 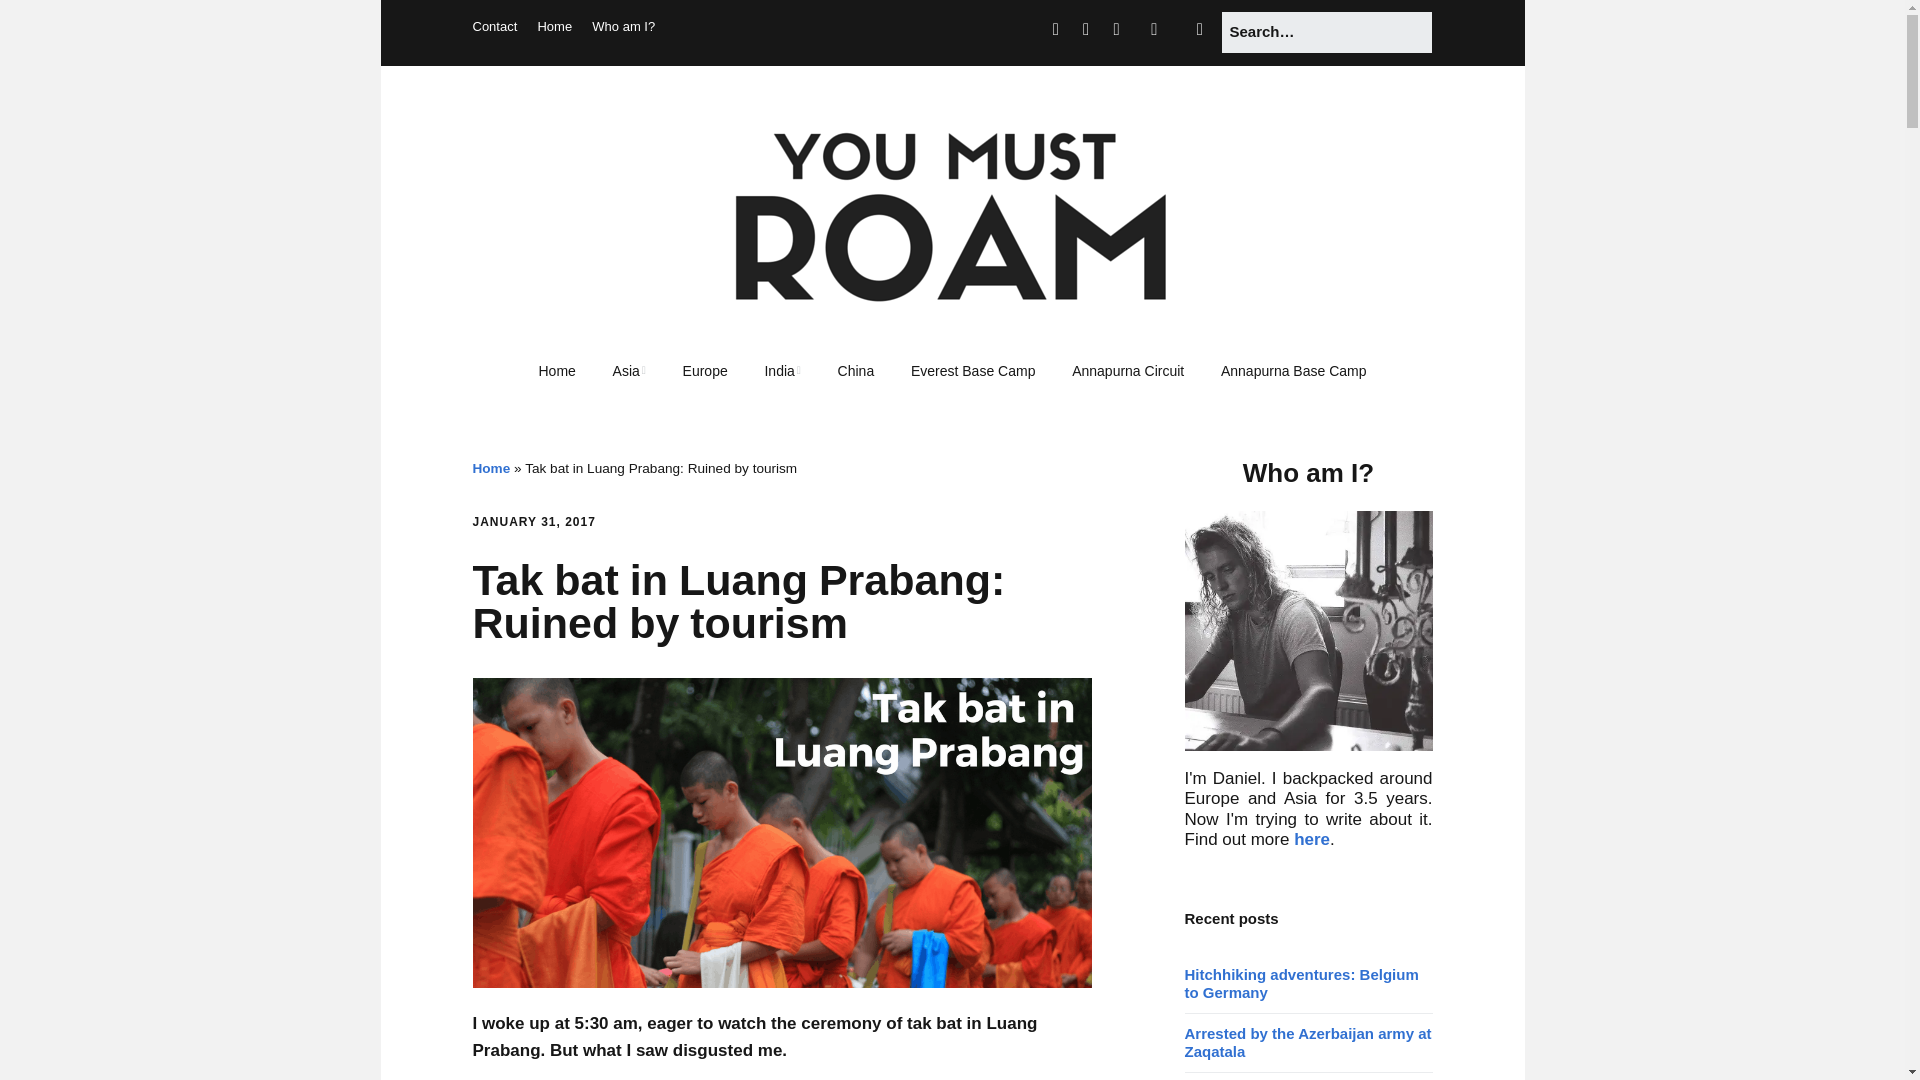 I want to click on Who am I?, so click(x=622, y=26).